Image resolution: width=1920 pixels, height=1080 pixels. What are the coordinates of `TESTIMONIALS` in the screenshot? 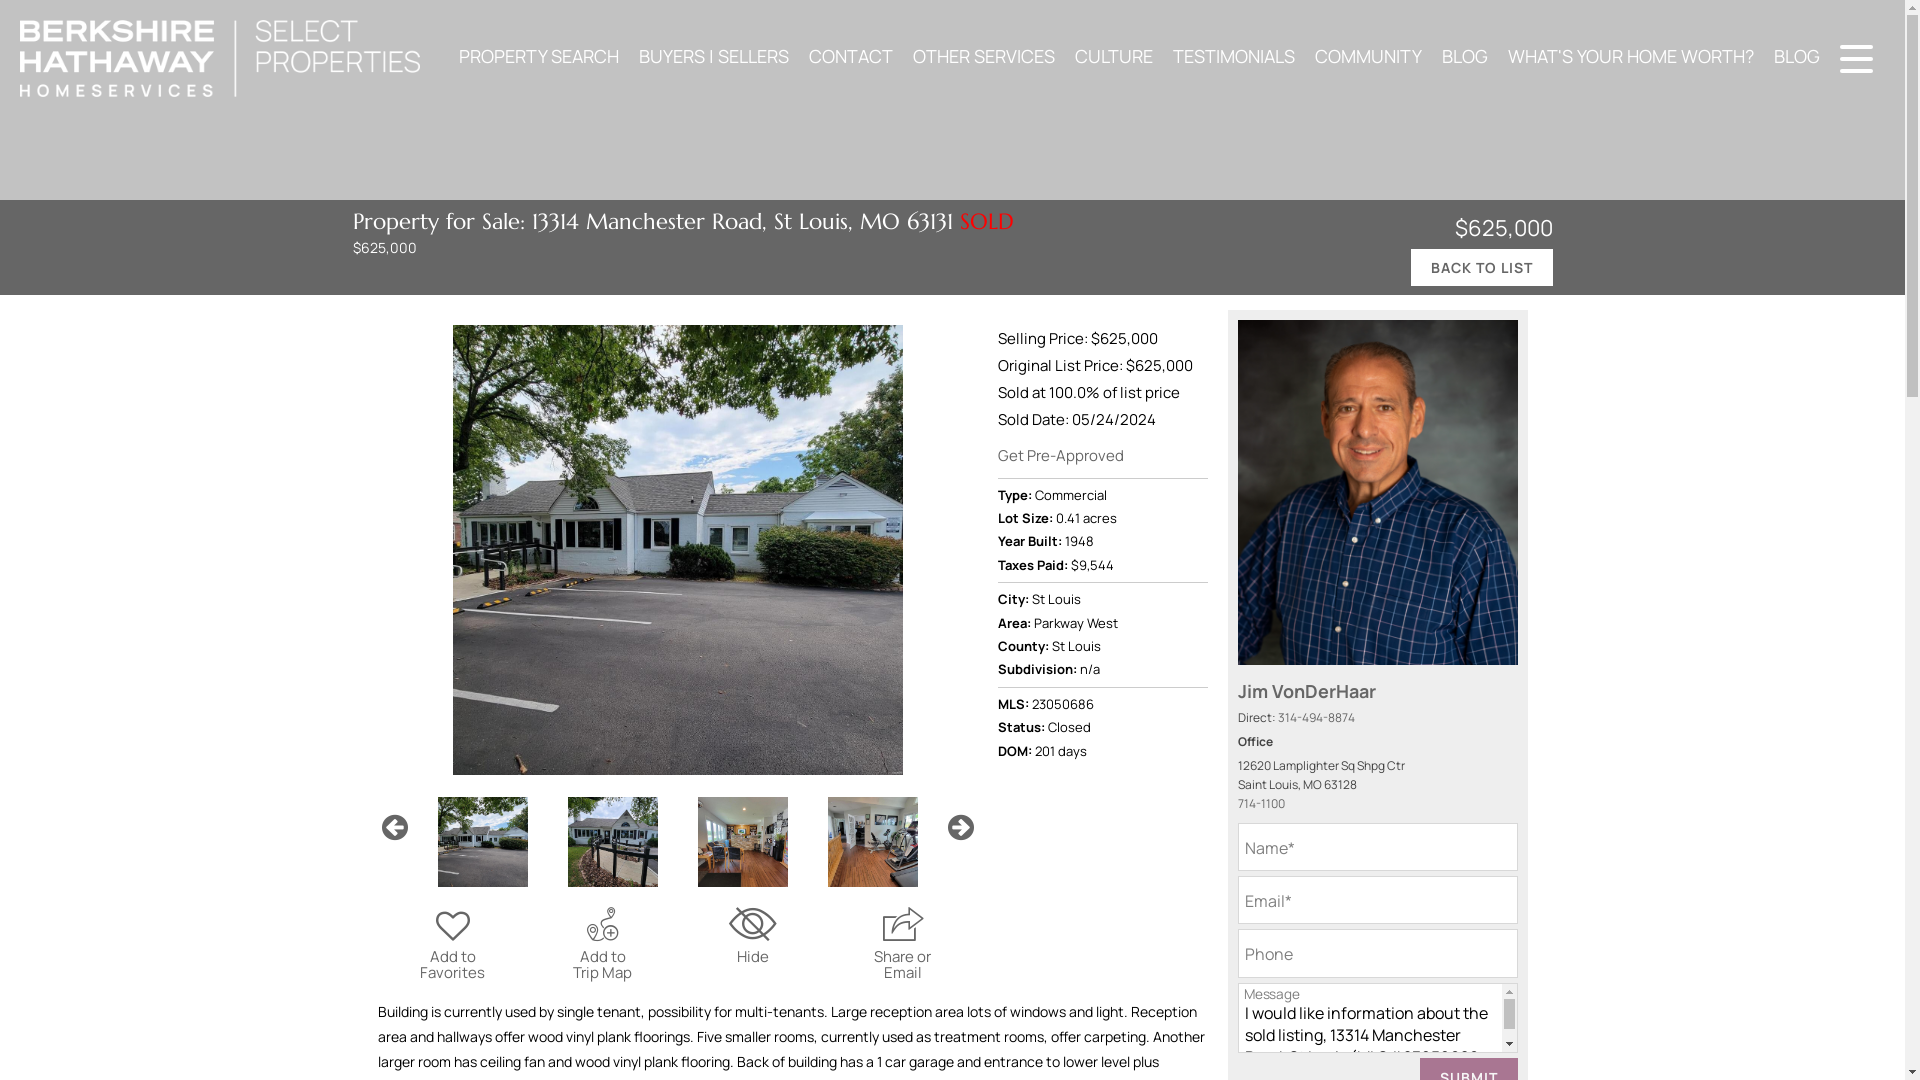 It's located at (1234, 56).